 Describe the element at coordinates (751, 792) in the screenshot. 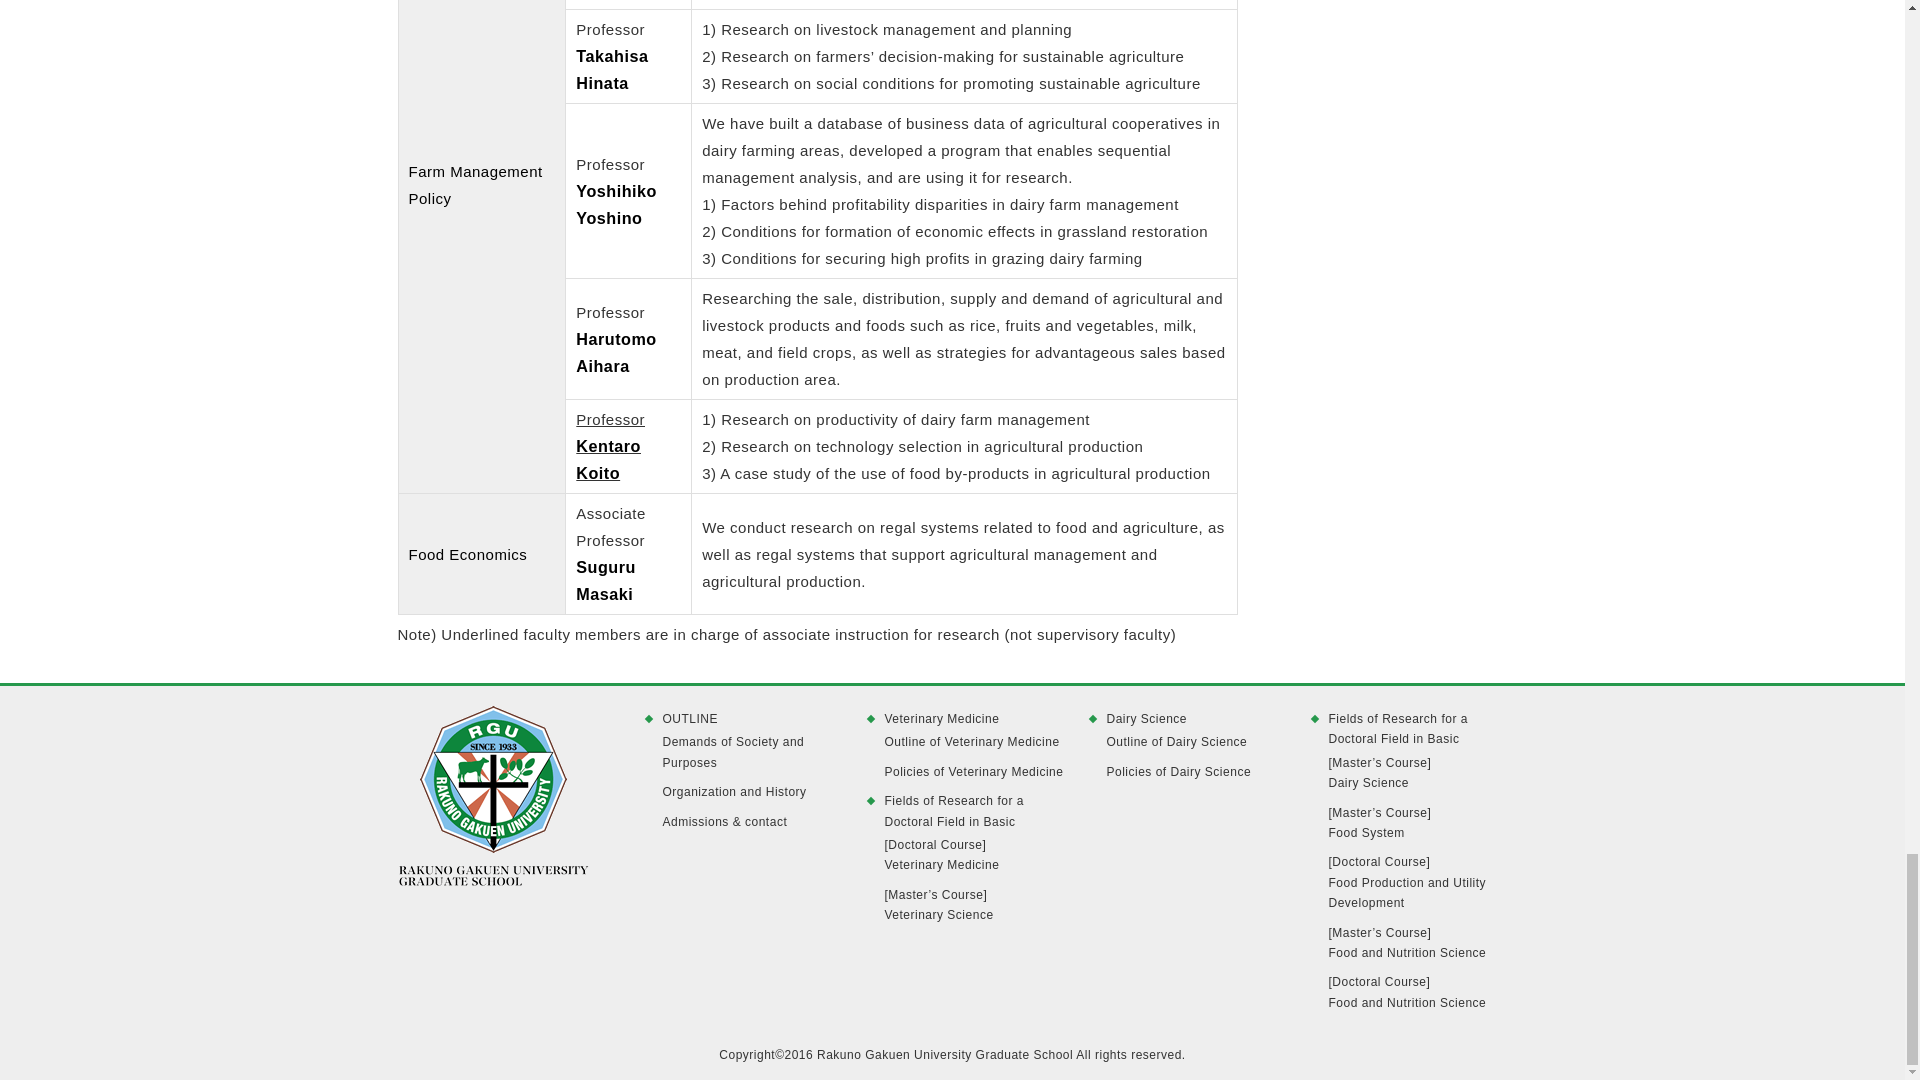

I see `Organization and History` at that location.